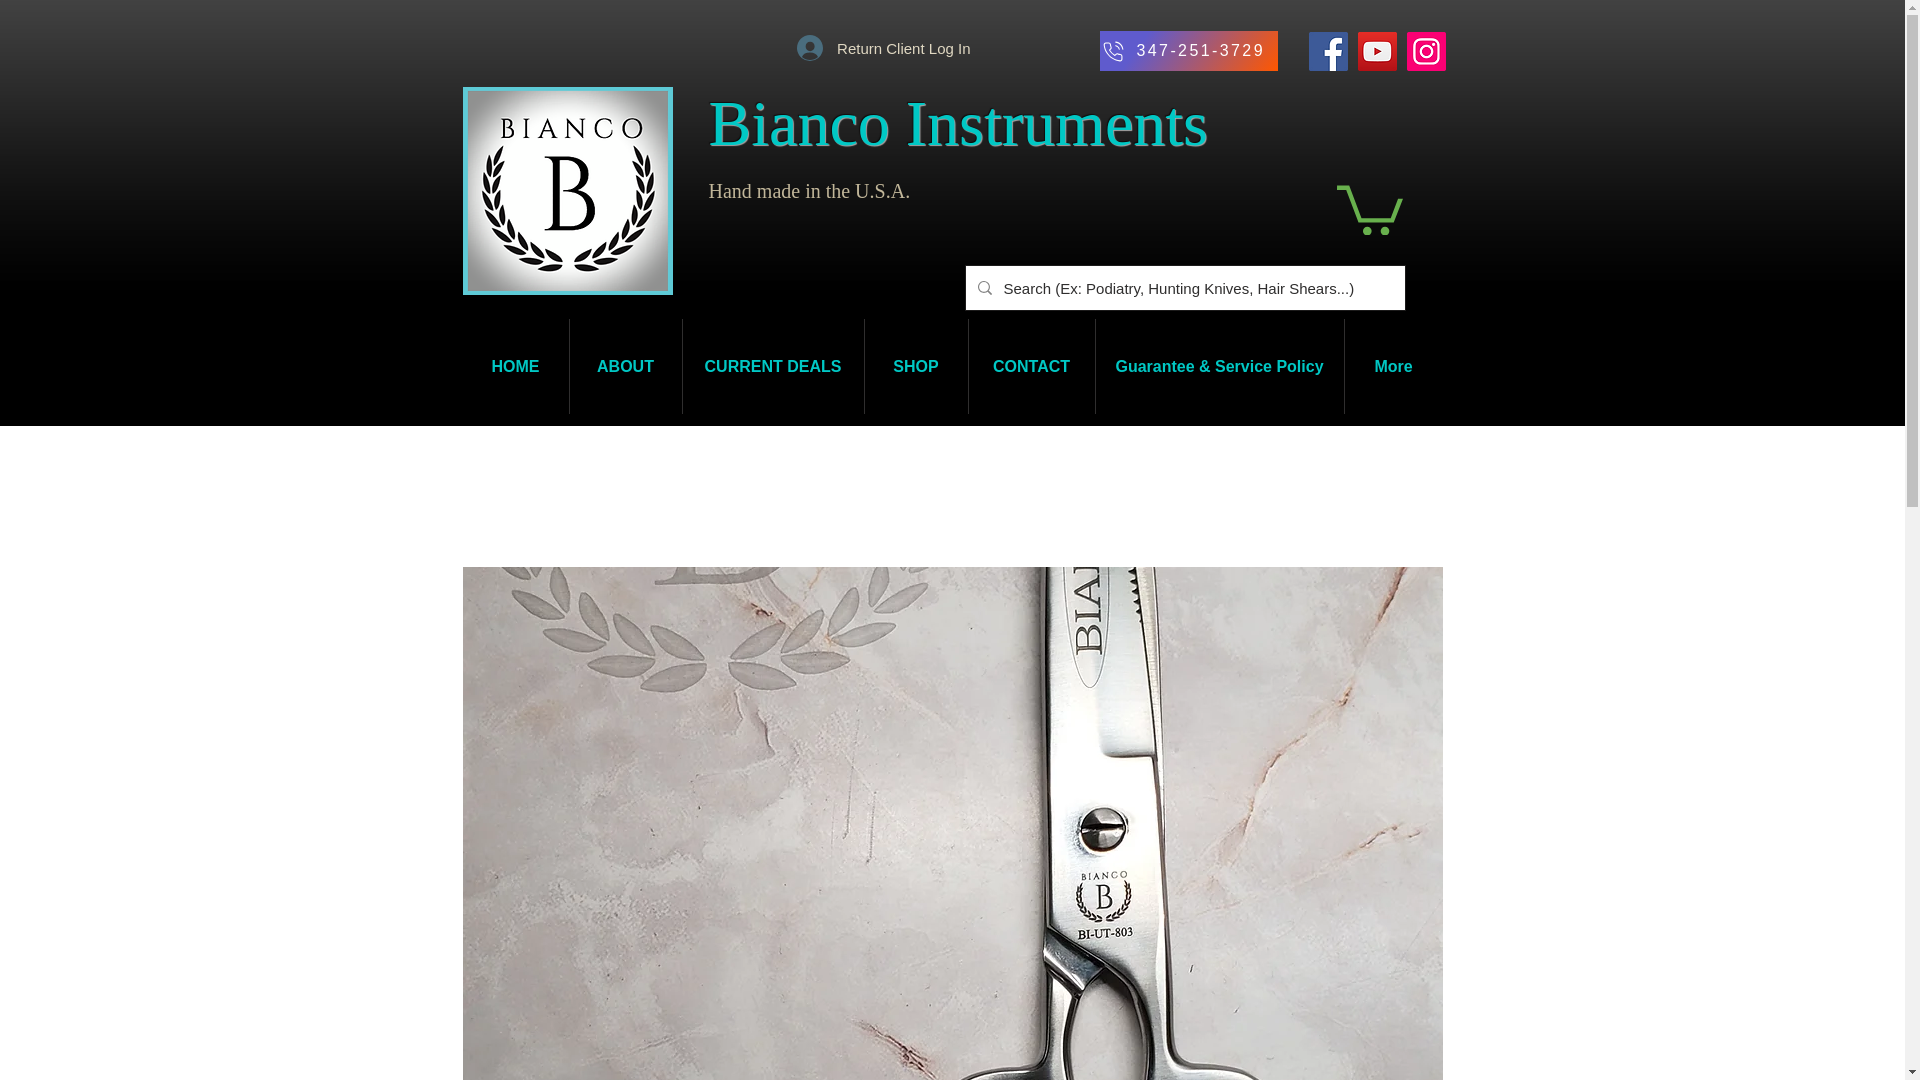  I want to click on SHOP, so click(916, 366).